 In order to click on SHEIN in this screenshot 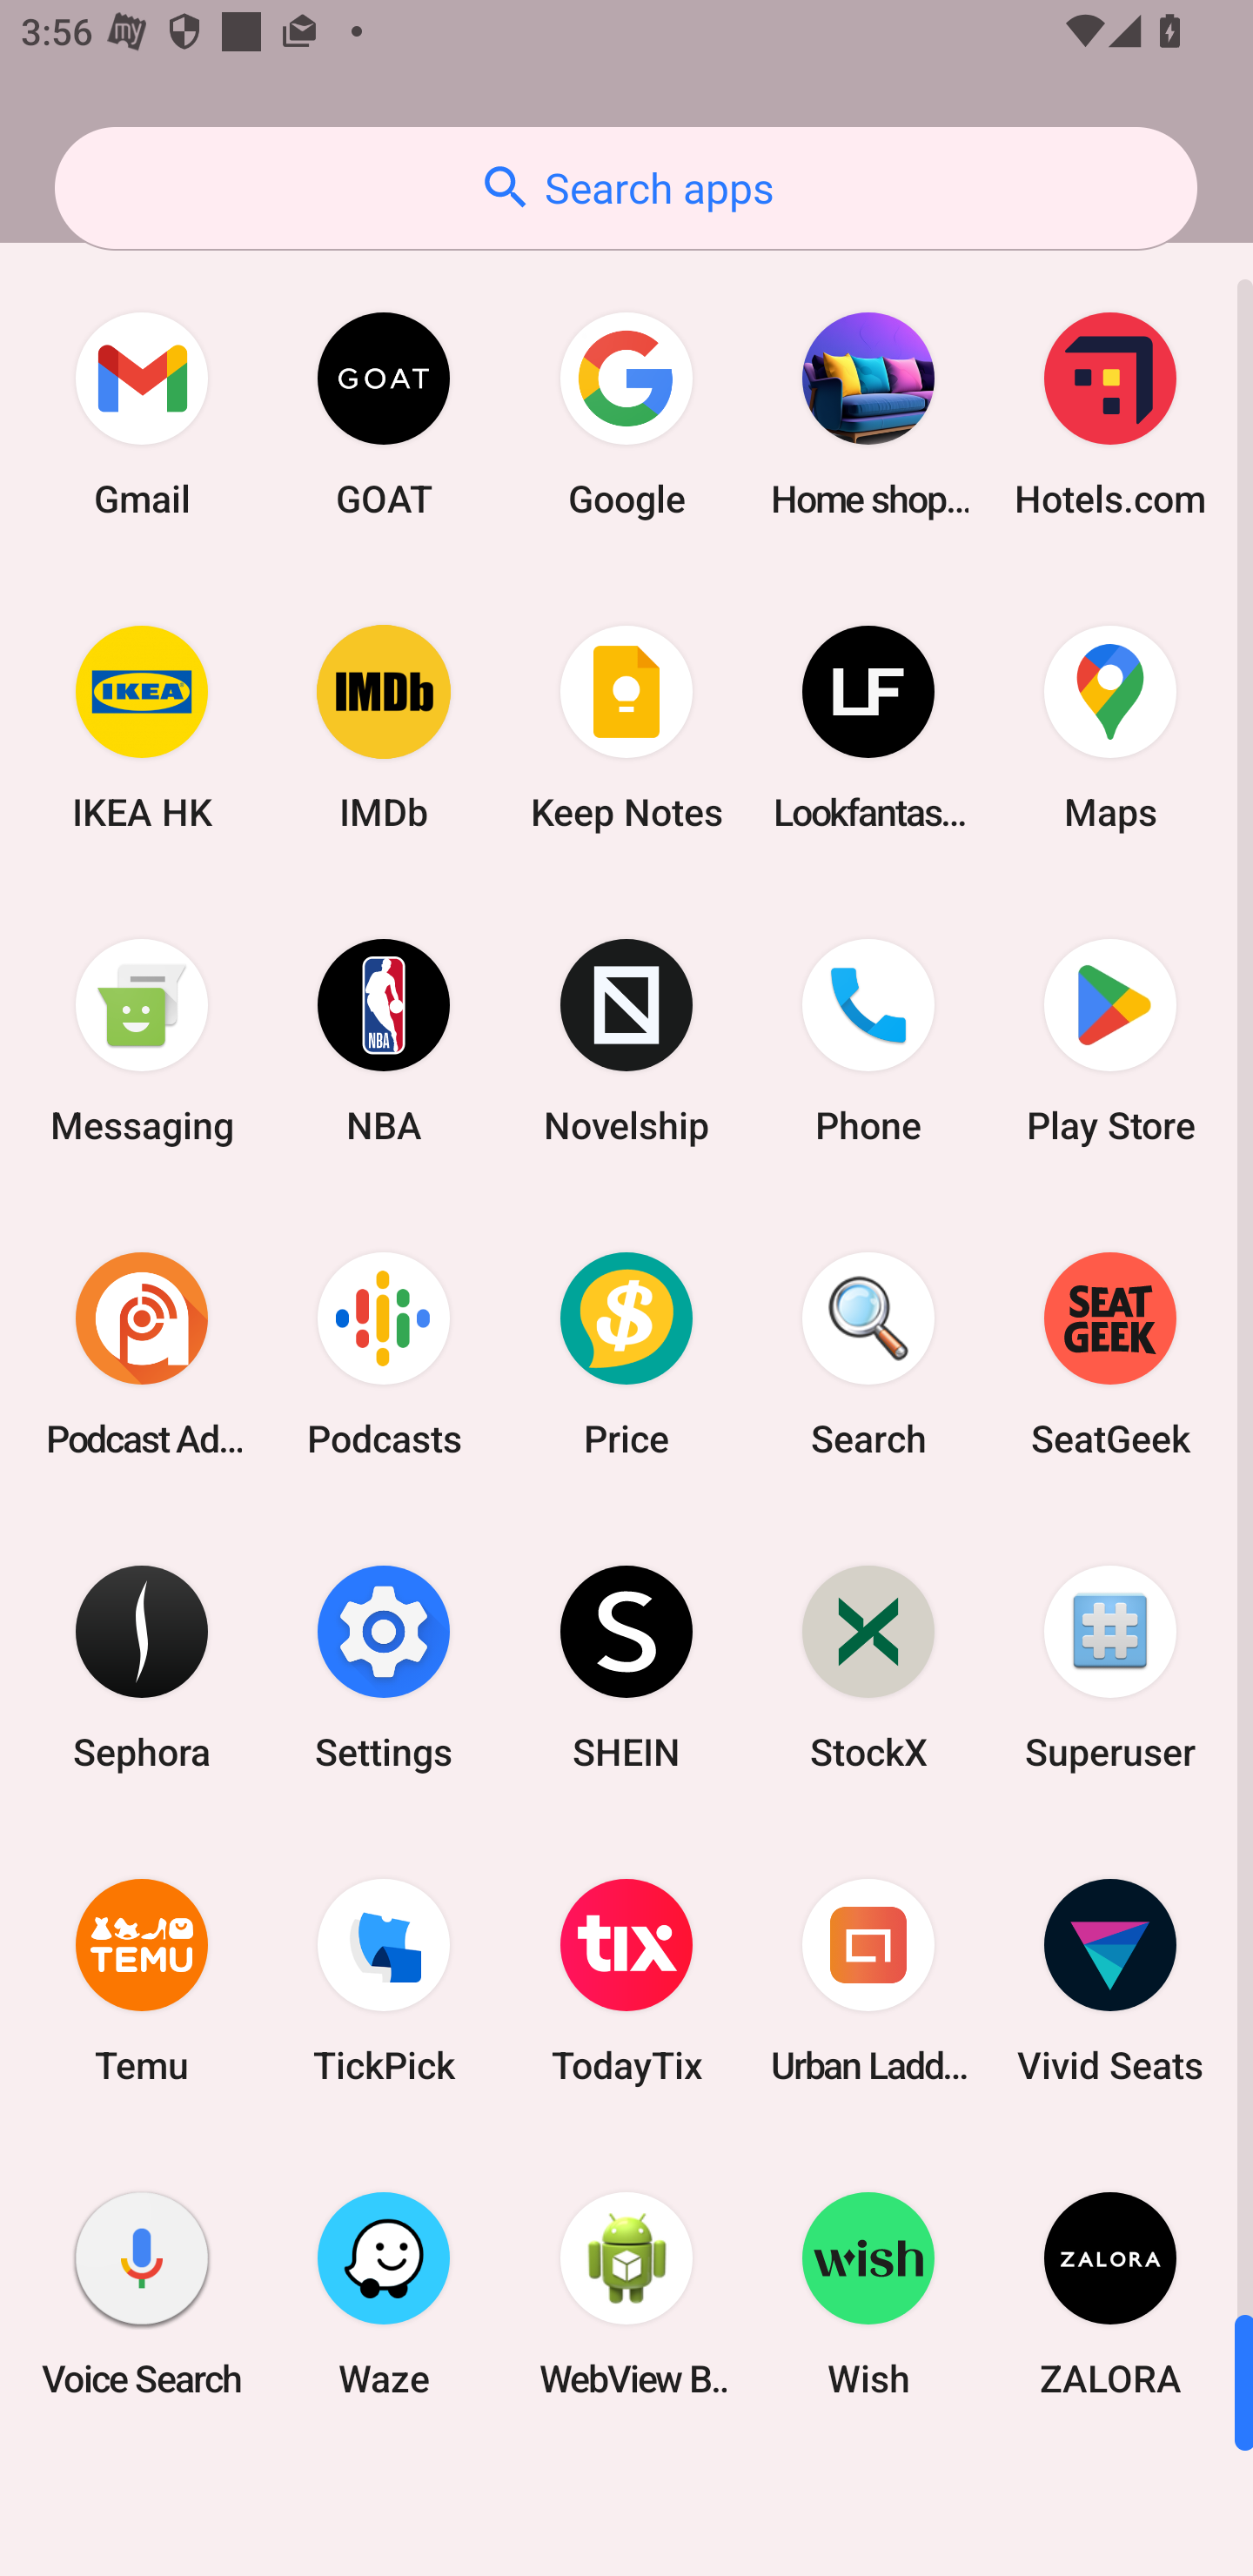, I will do `click(626, 1666)`.